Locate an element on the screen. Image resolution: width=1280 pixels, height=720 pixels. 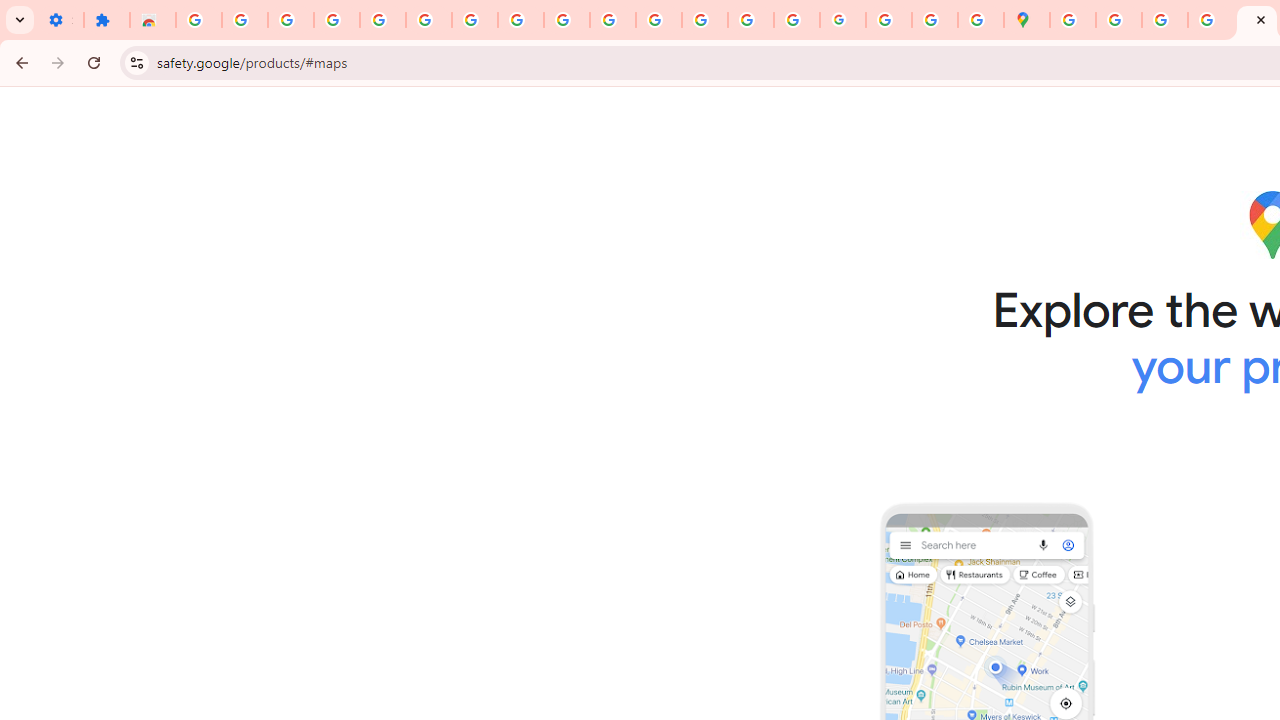
Sign in - Google Accounts is located at coordinates (428, 20).